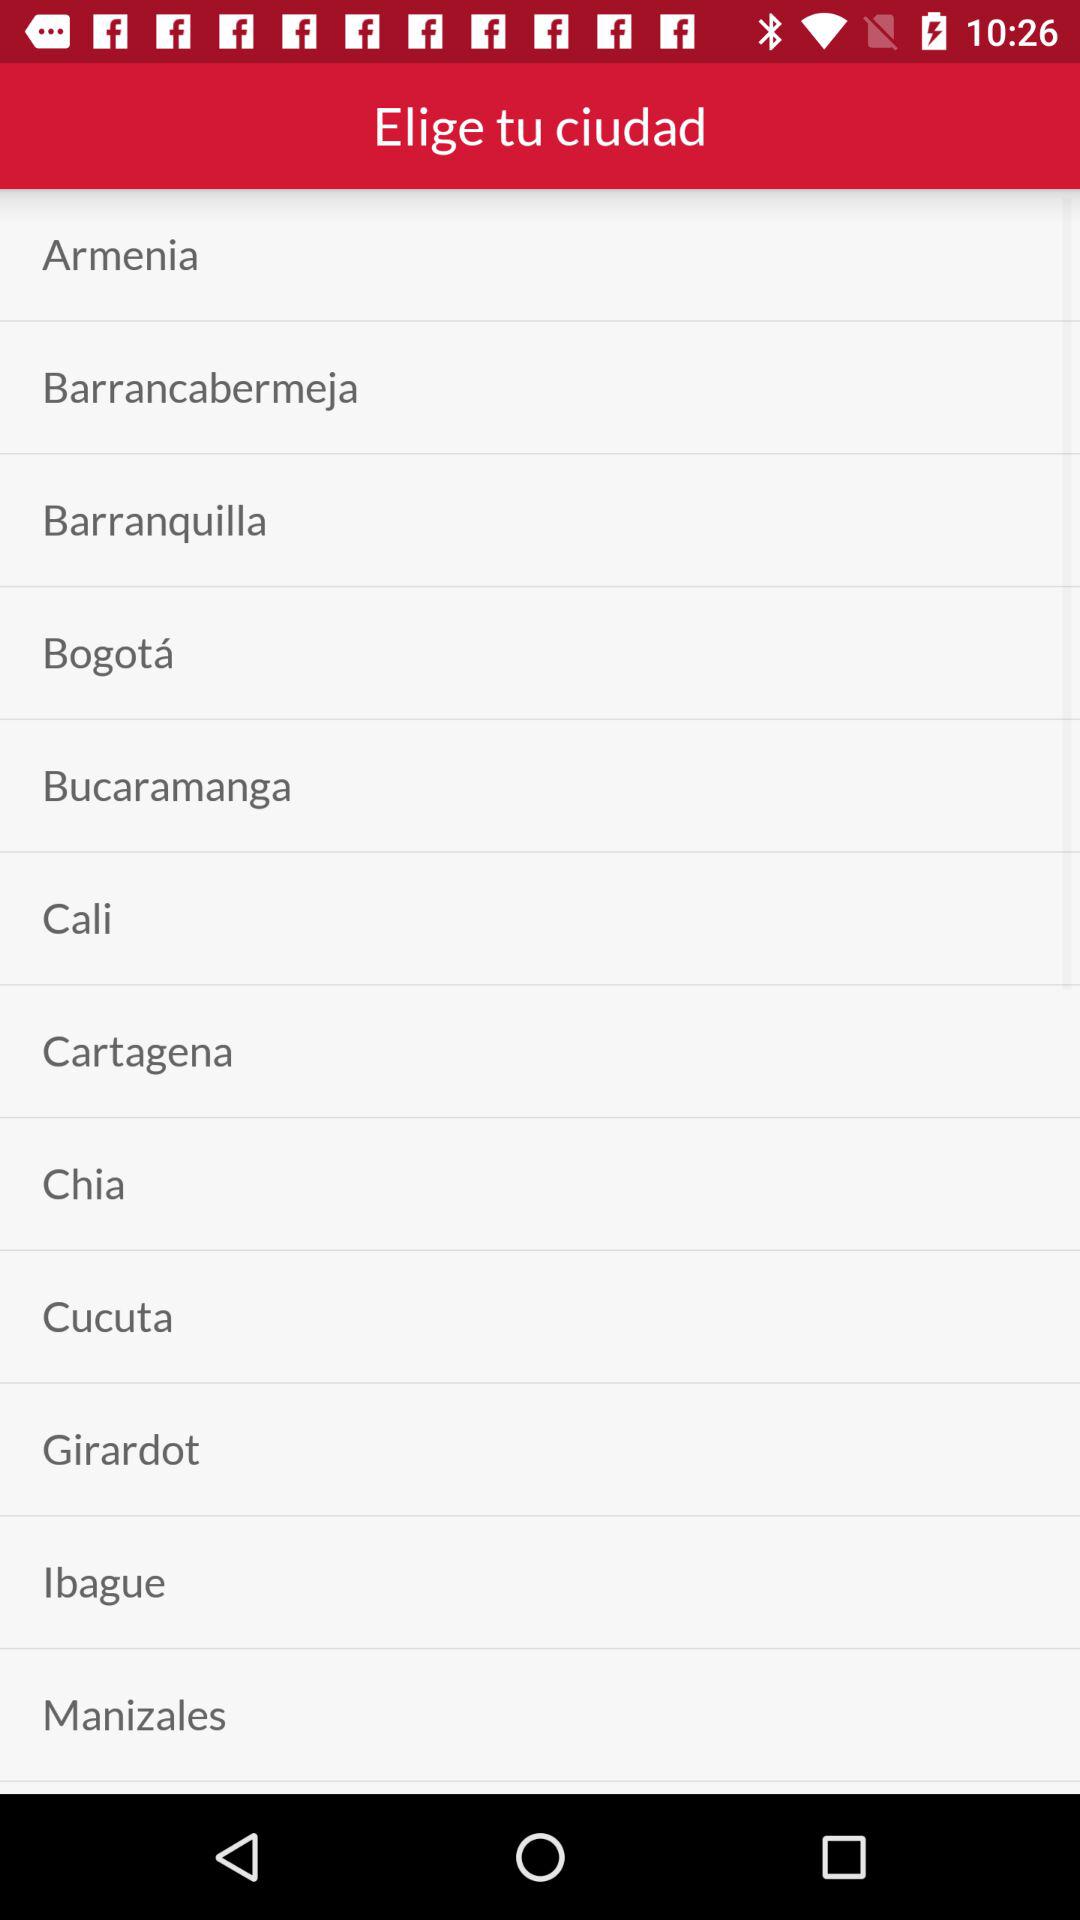 Image resolution: width=1080 pixels, height=1920 pixels. What do you see at coordinates (108, 1316) in the screenshot?
I see `tap the app below chia item` at bounding box center [108, 1316].